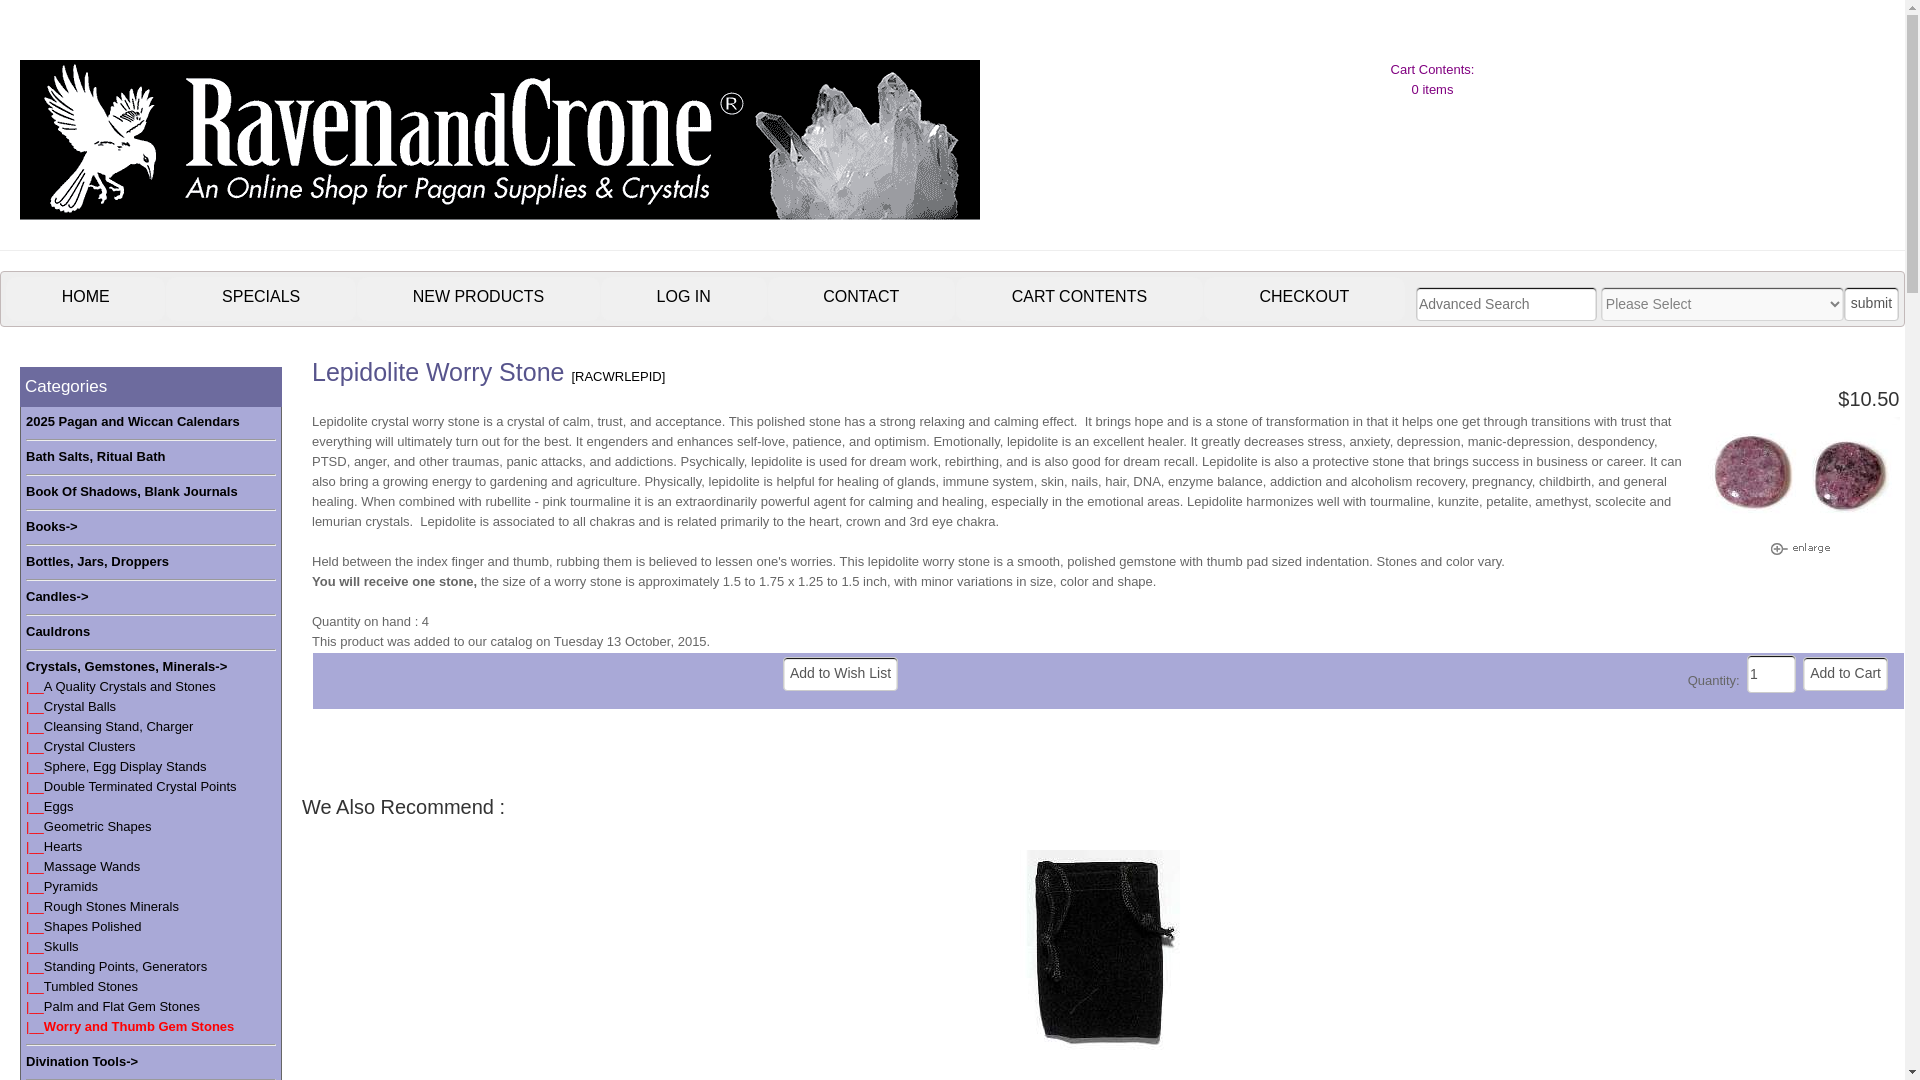 The height and width of the screenshot is (1080, 1920). I want to click on Crystal Clusters, so click(90, 746).